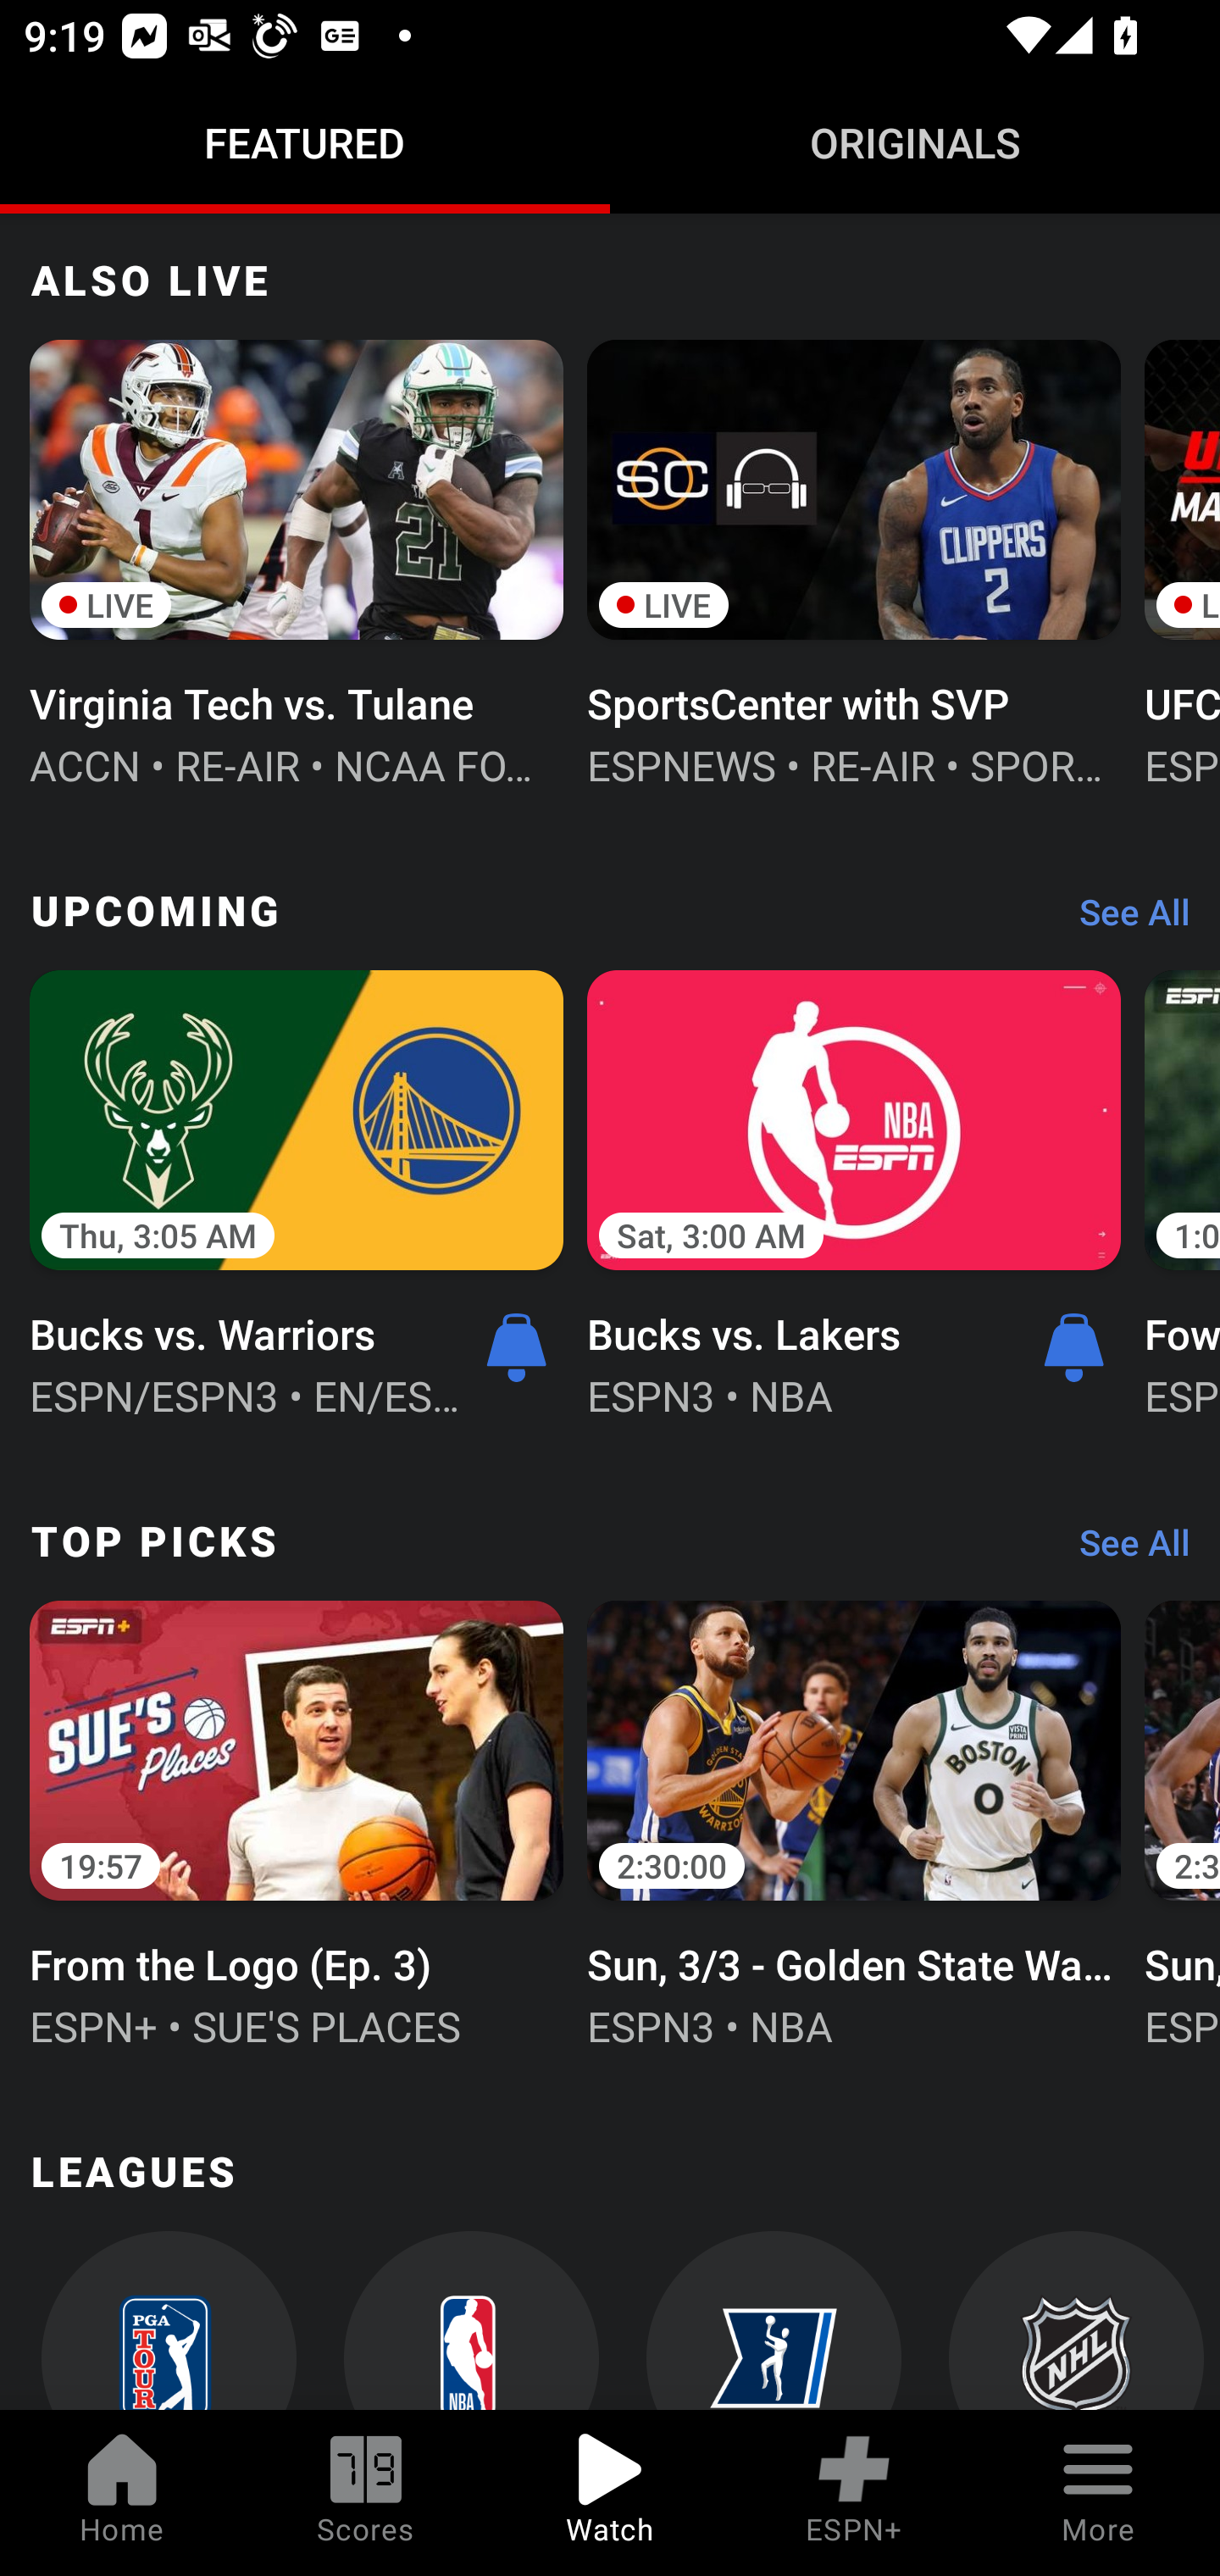 Image resolution: width=1220 pixels, height=2576 pixels. I want to click on See All, so click(1123, 919).